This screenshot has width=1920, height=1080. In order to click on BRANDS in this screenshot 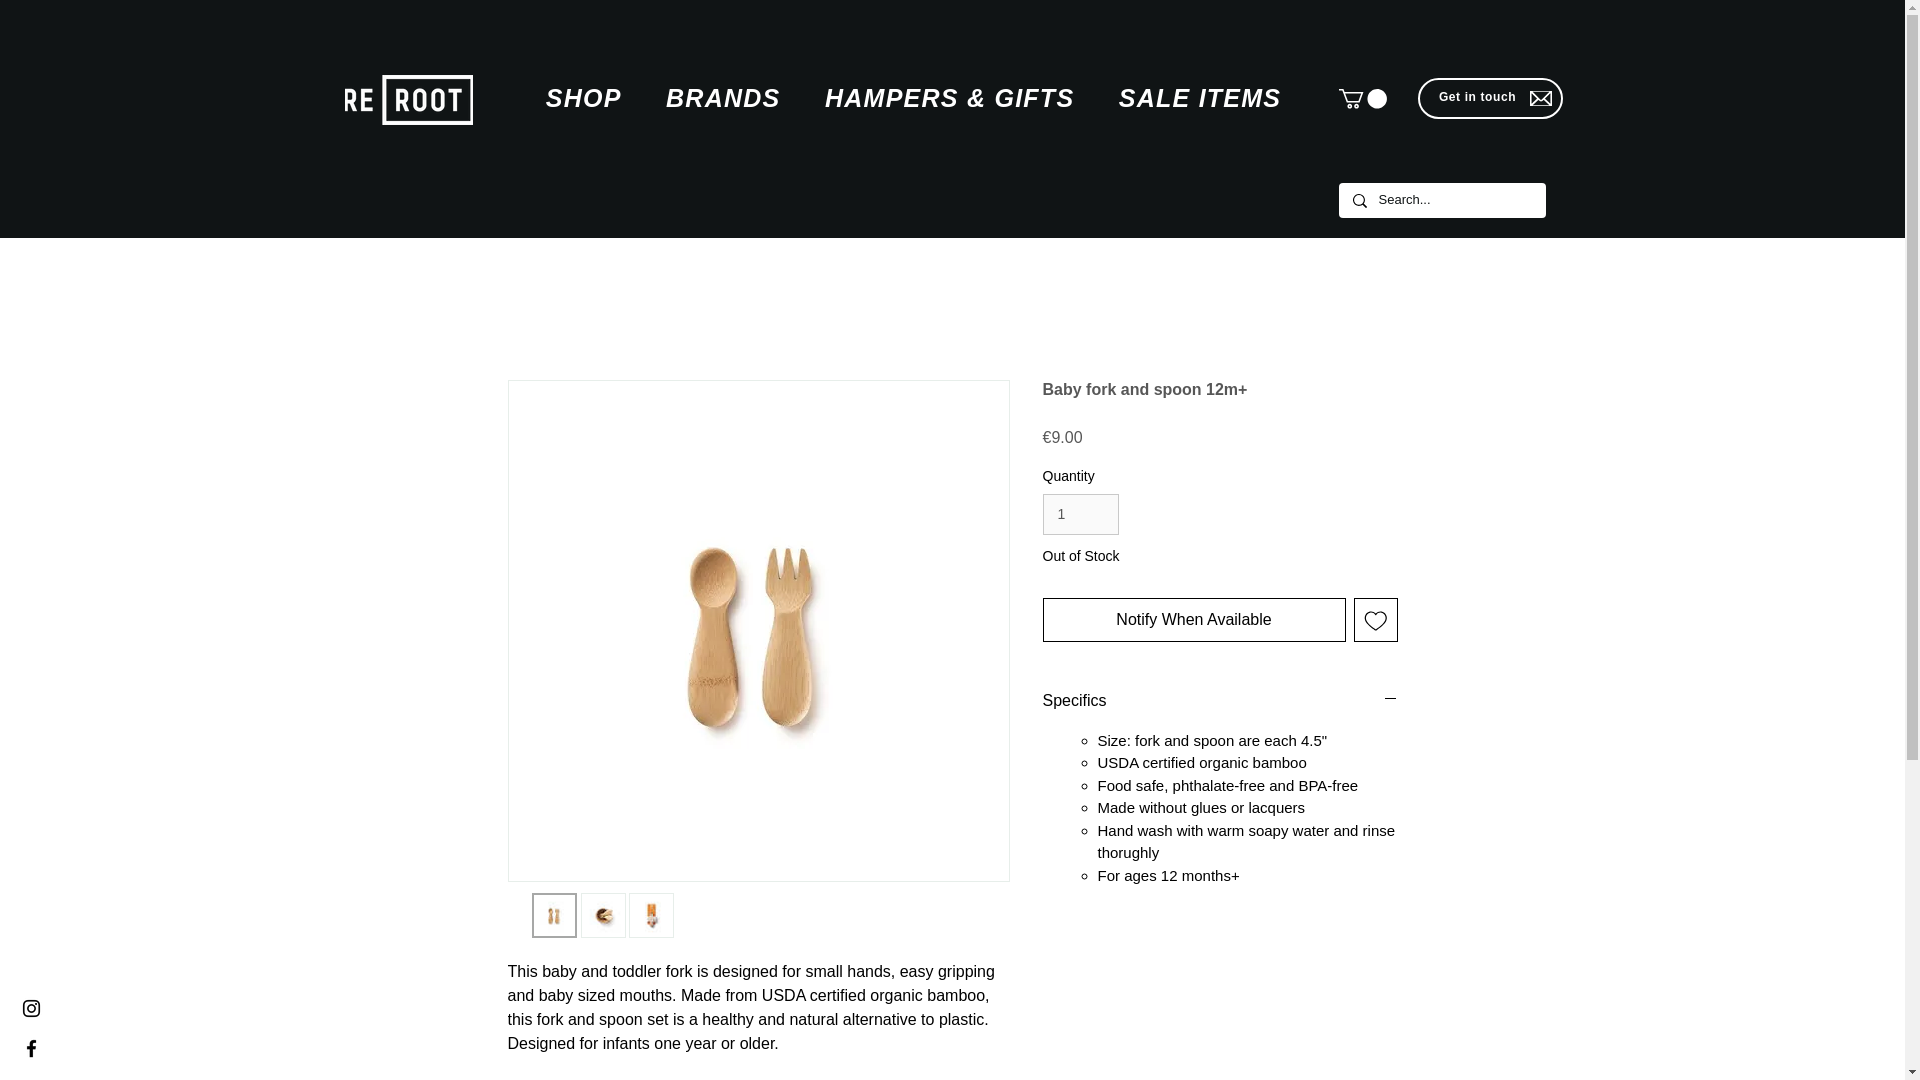, I will do `click(722, 98)`.